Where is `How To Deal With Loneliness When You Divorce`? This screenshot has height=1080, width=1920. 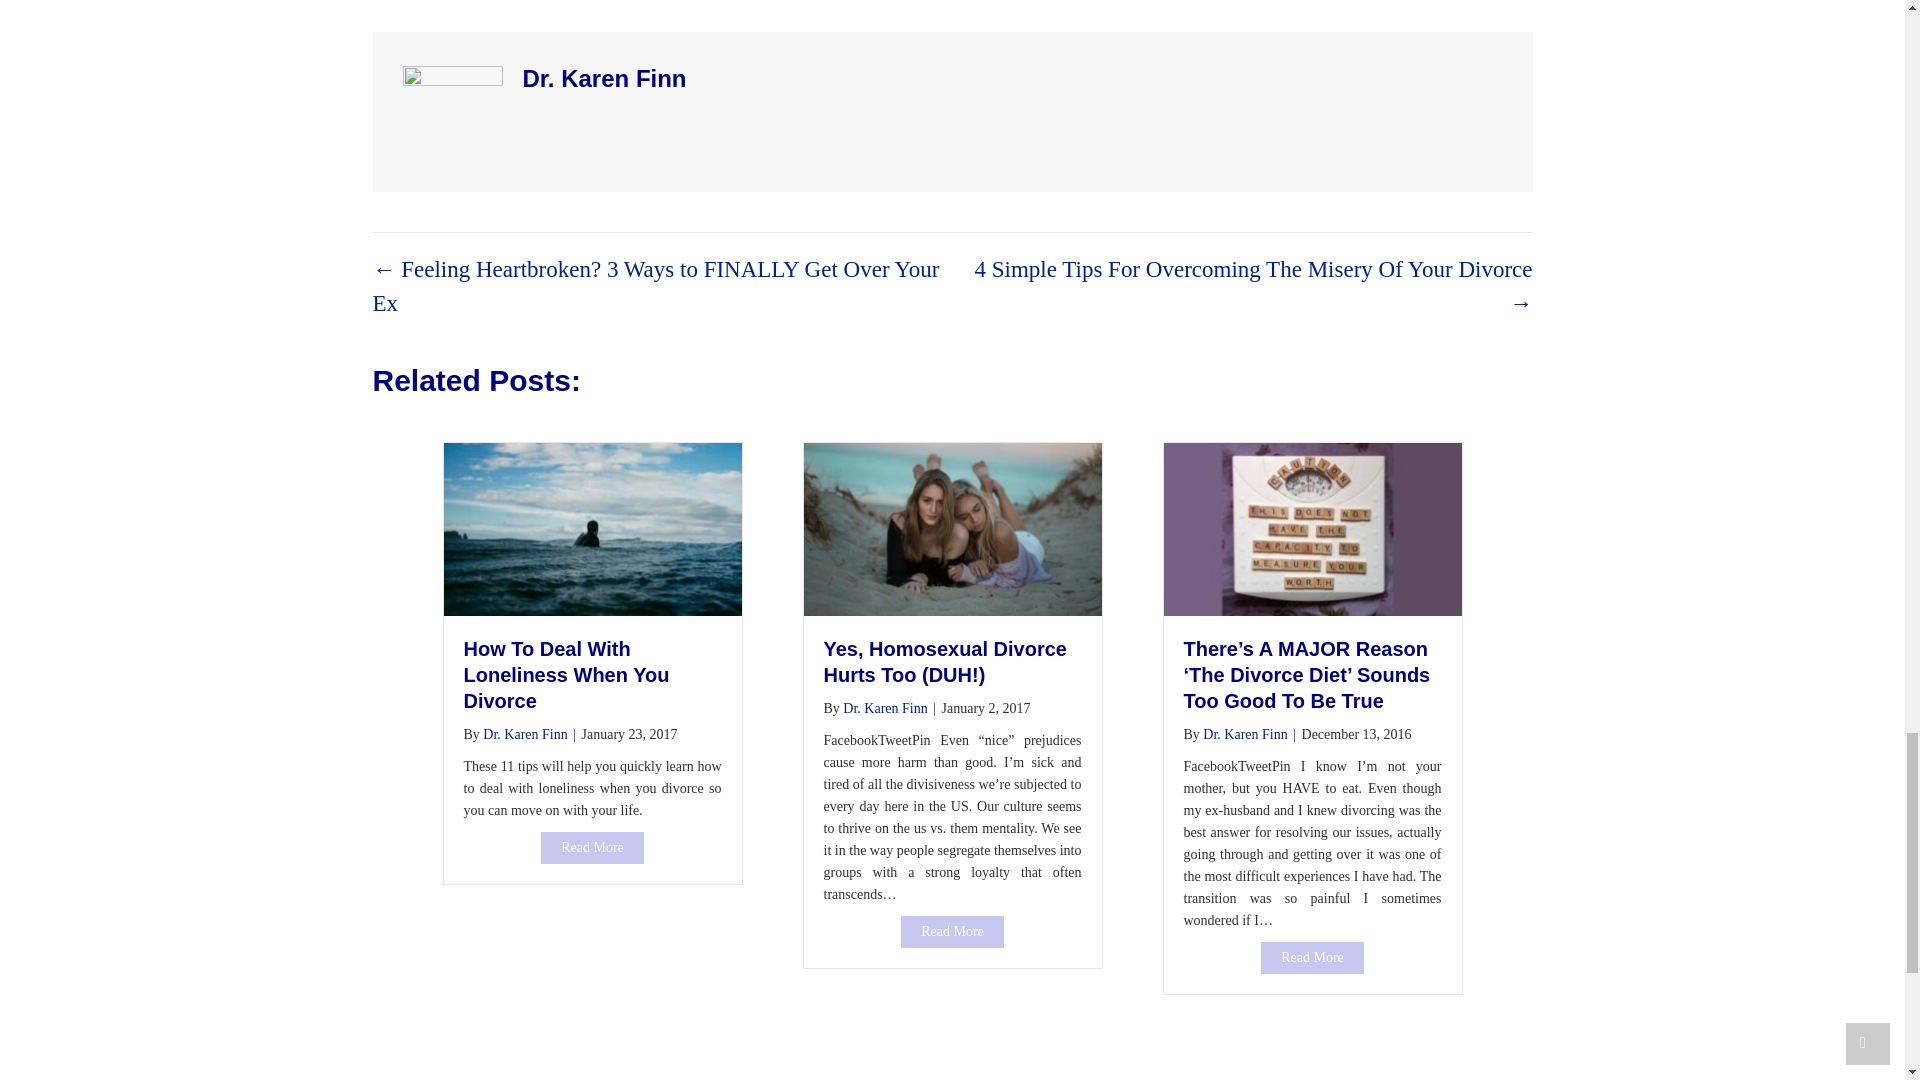 How To Deal With Loneliness When You Divorce is located at coordinates (592, 848).